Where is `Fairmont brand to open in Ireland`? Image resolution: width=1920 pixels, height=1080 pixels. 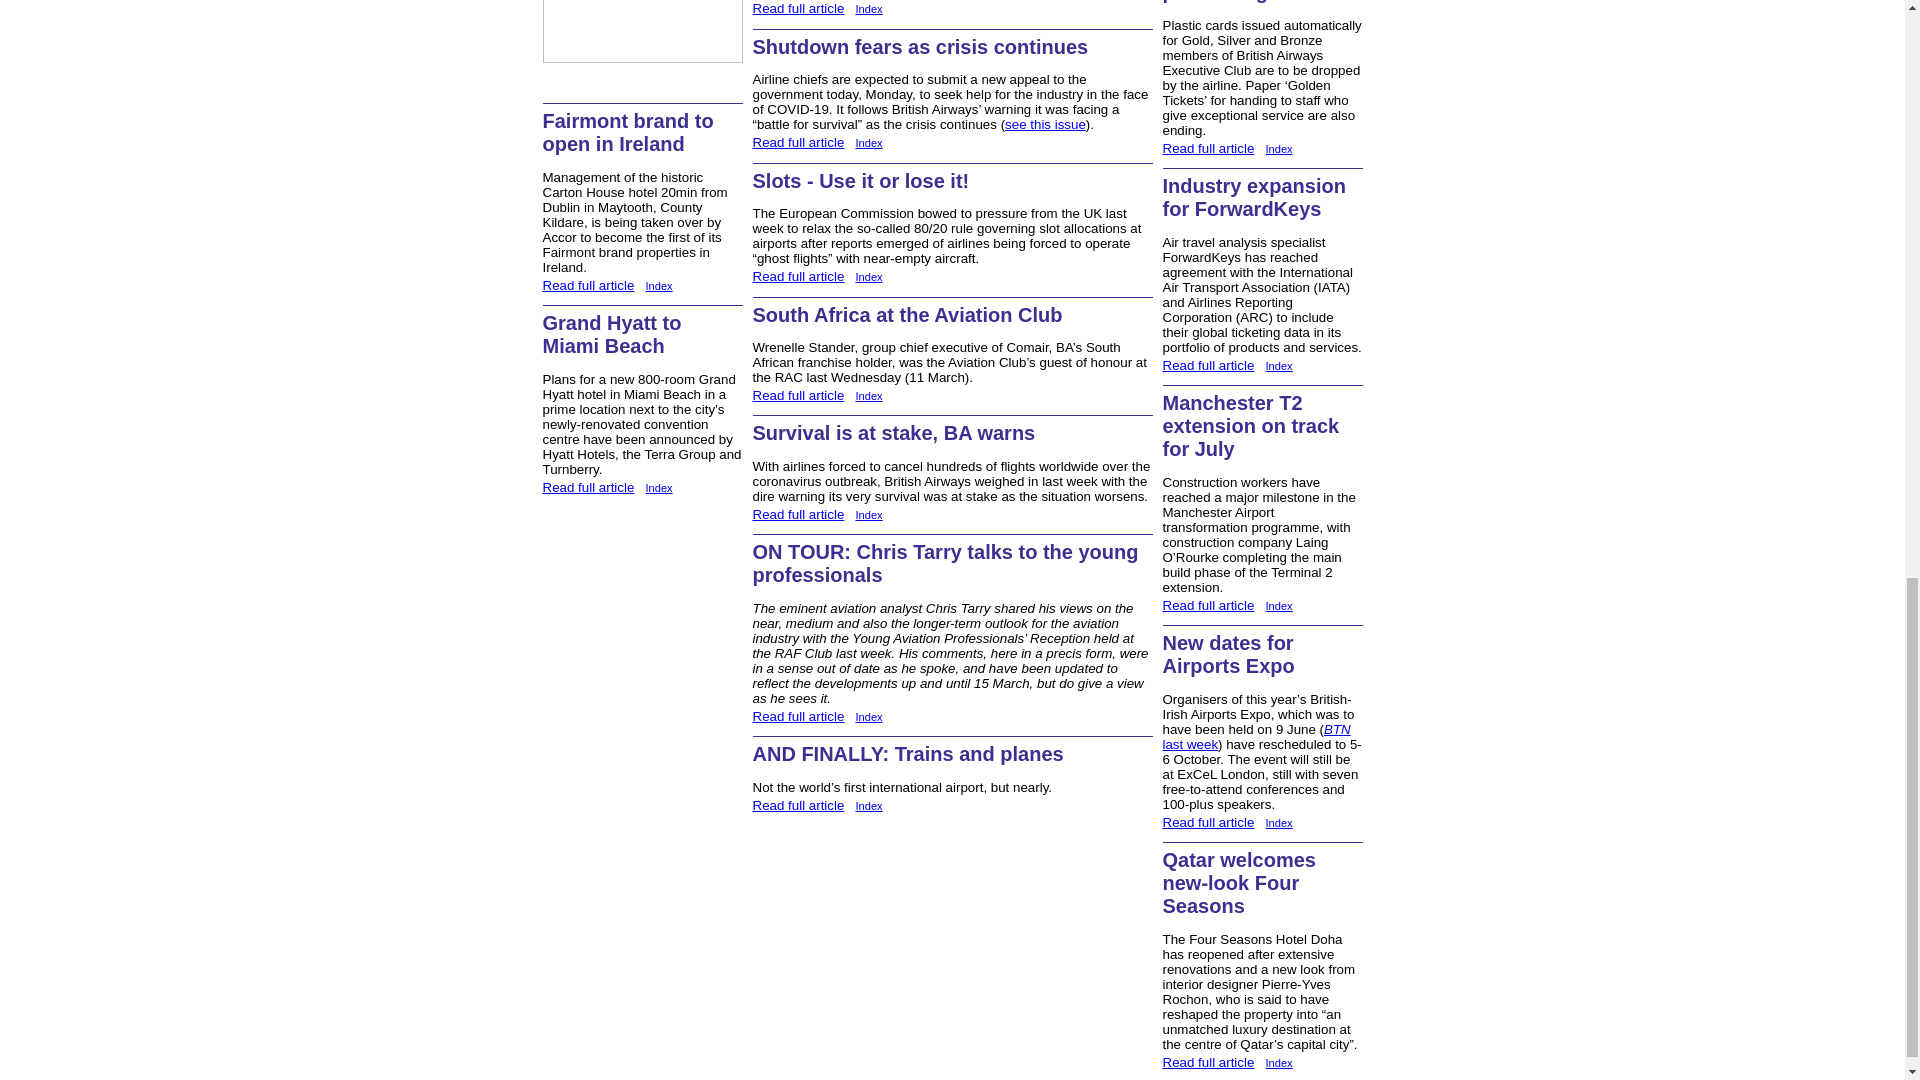
Fairmont brand to open in Ireland is located at coordinates (626, 132).